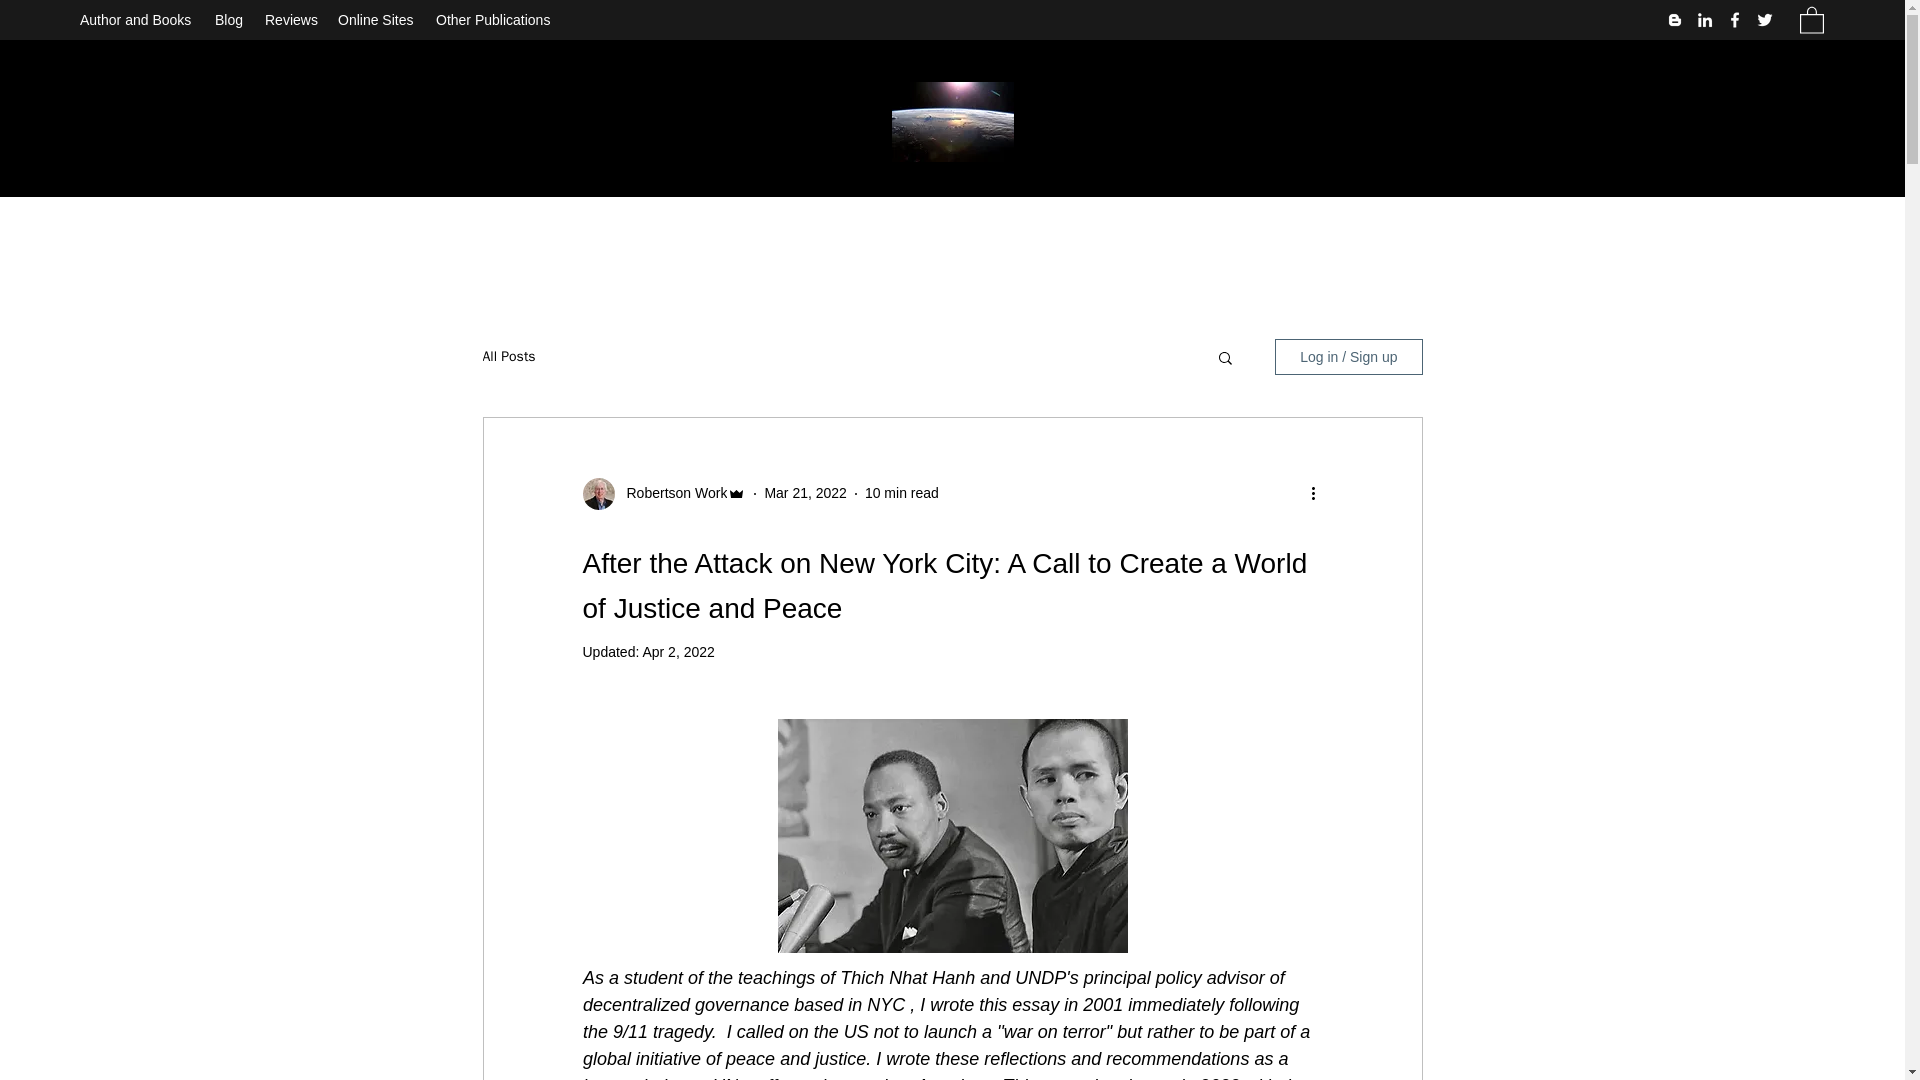 The image size is (1920, 1080). Describe the element at coordinates (902, 492) in the screenshot. I see `10 min read` at that location.